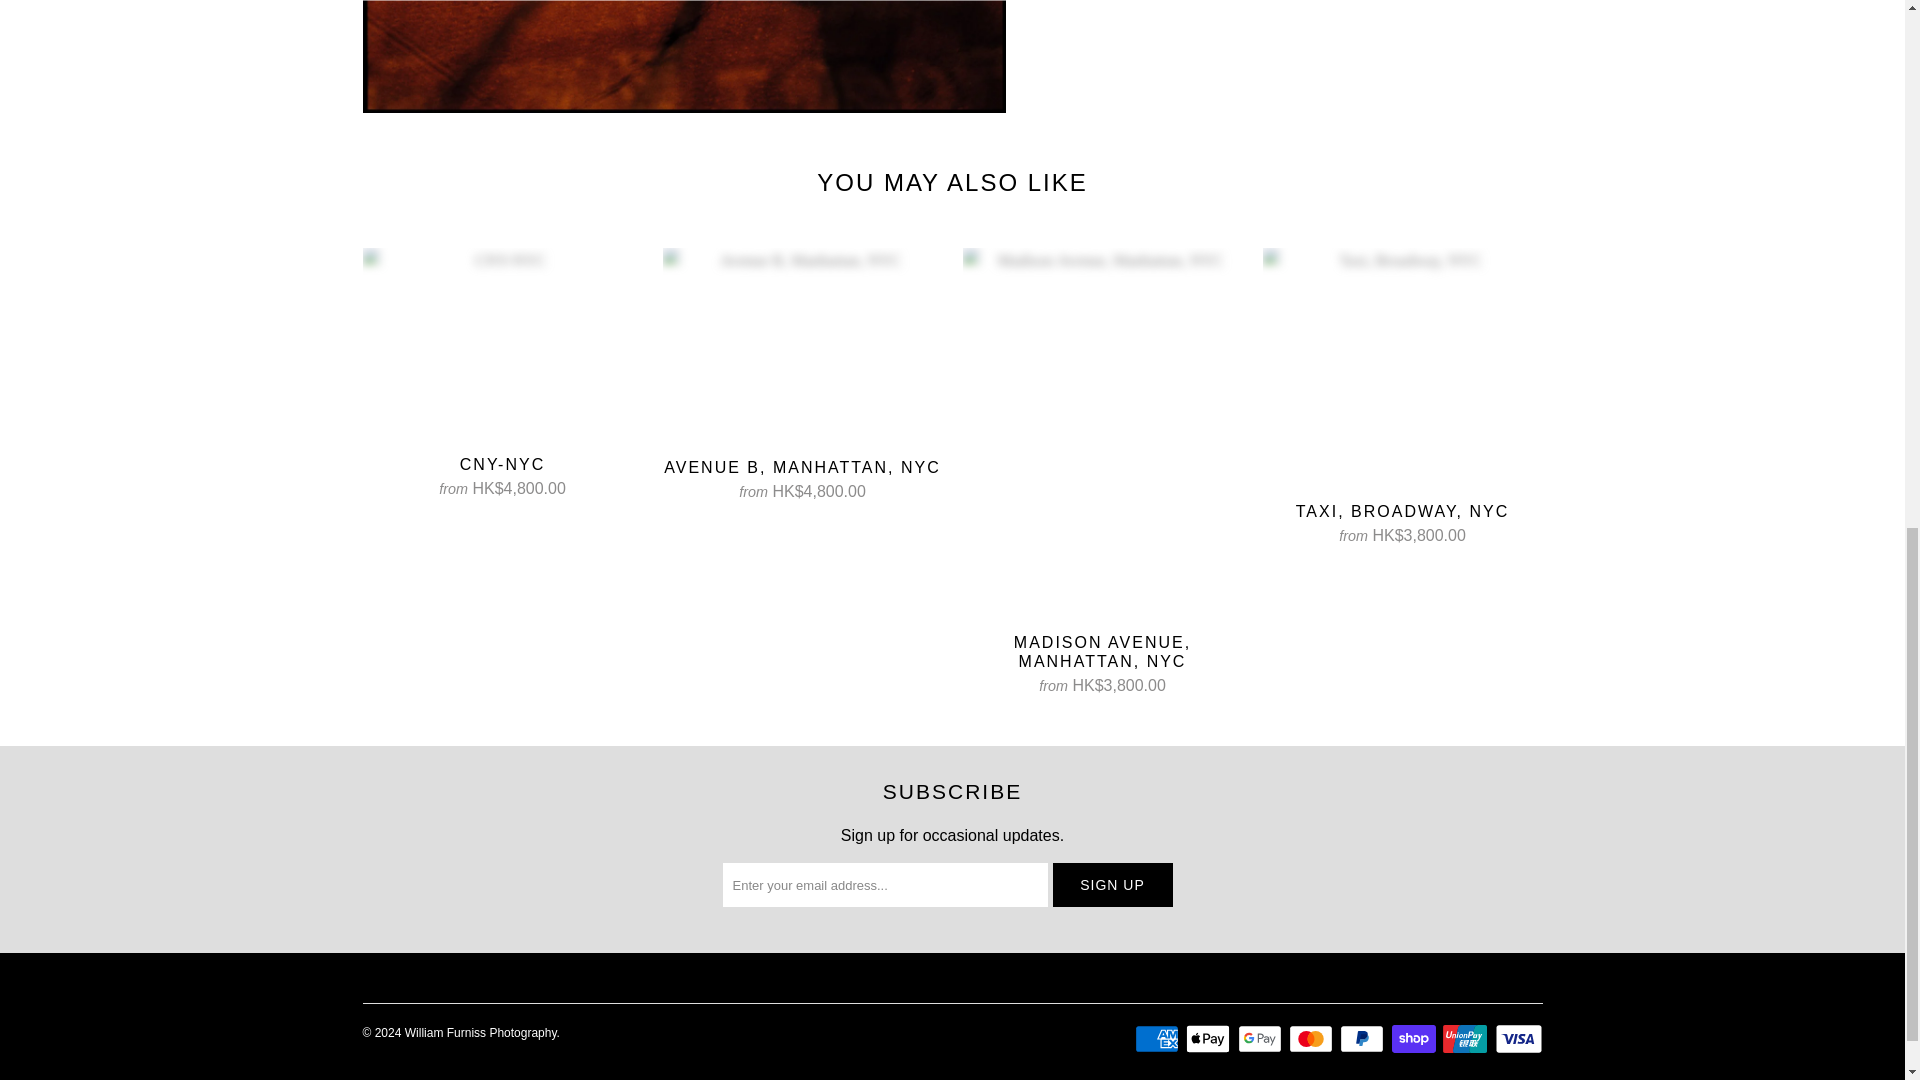 The height and width of the screenshot is (1080, 1920). Describe the element at coordinates (1262, 1038) in the screenshot. I see `Google Pay` at that location.